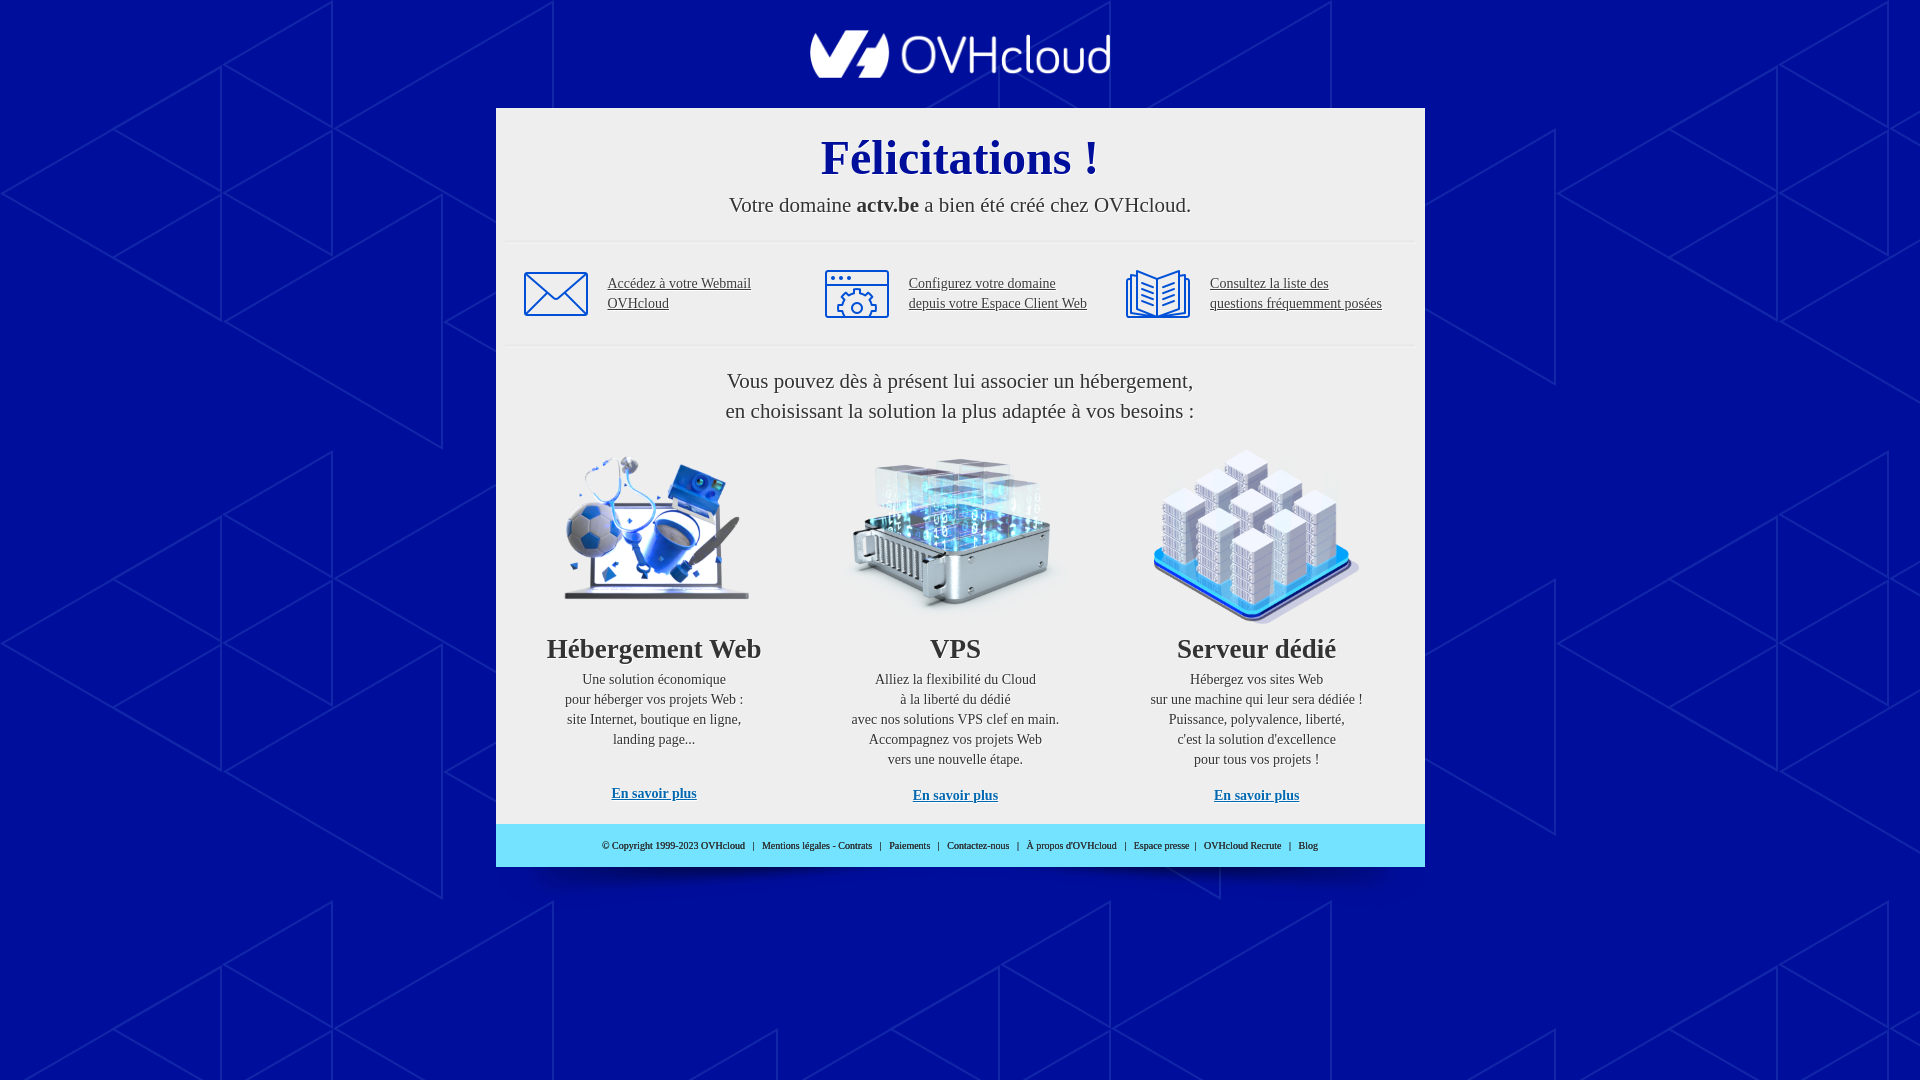  I want to click on En savoir plus, so click(654, 794).